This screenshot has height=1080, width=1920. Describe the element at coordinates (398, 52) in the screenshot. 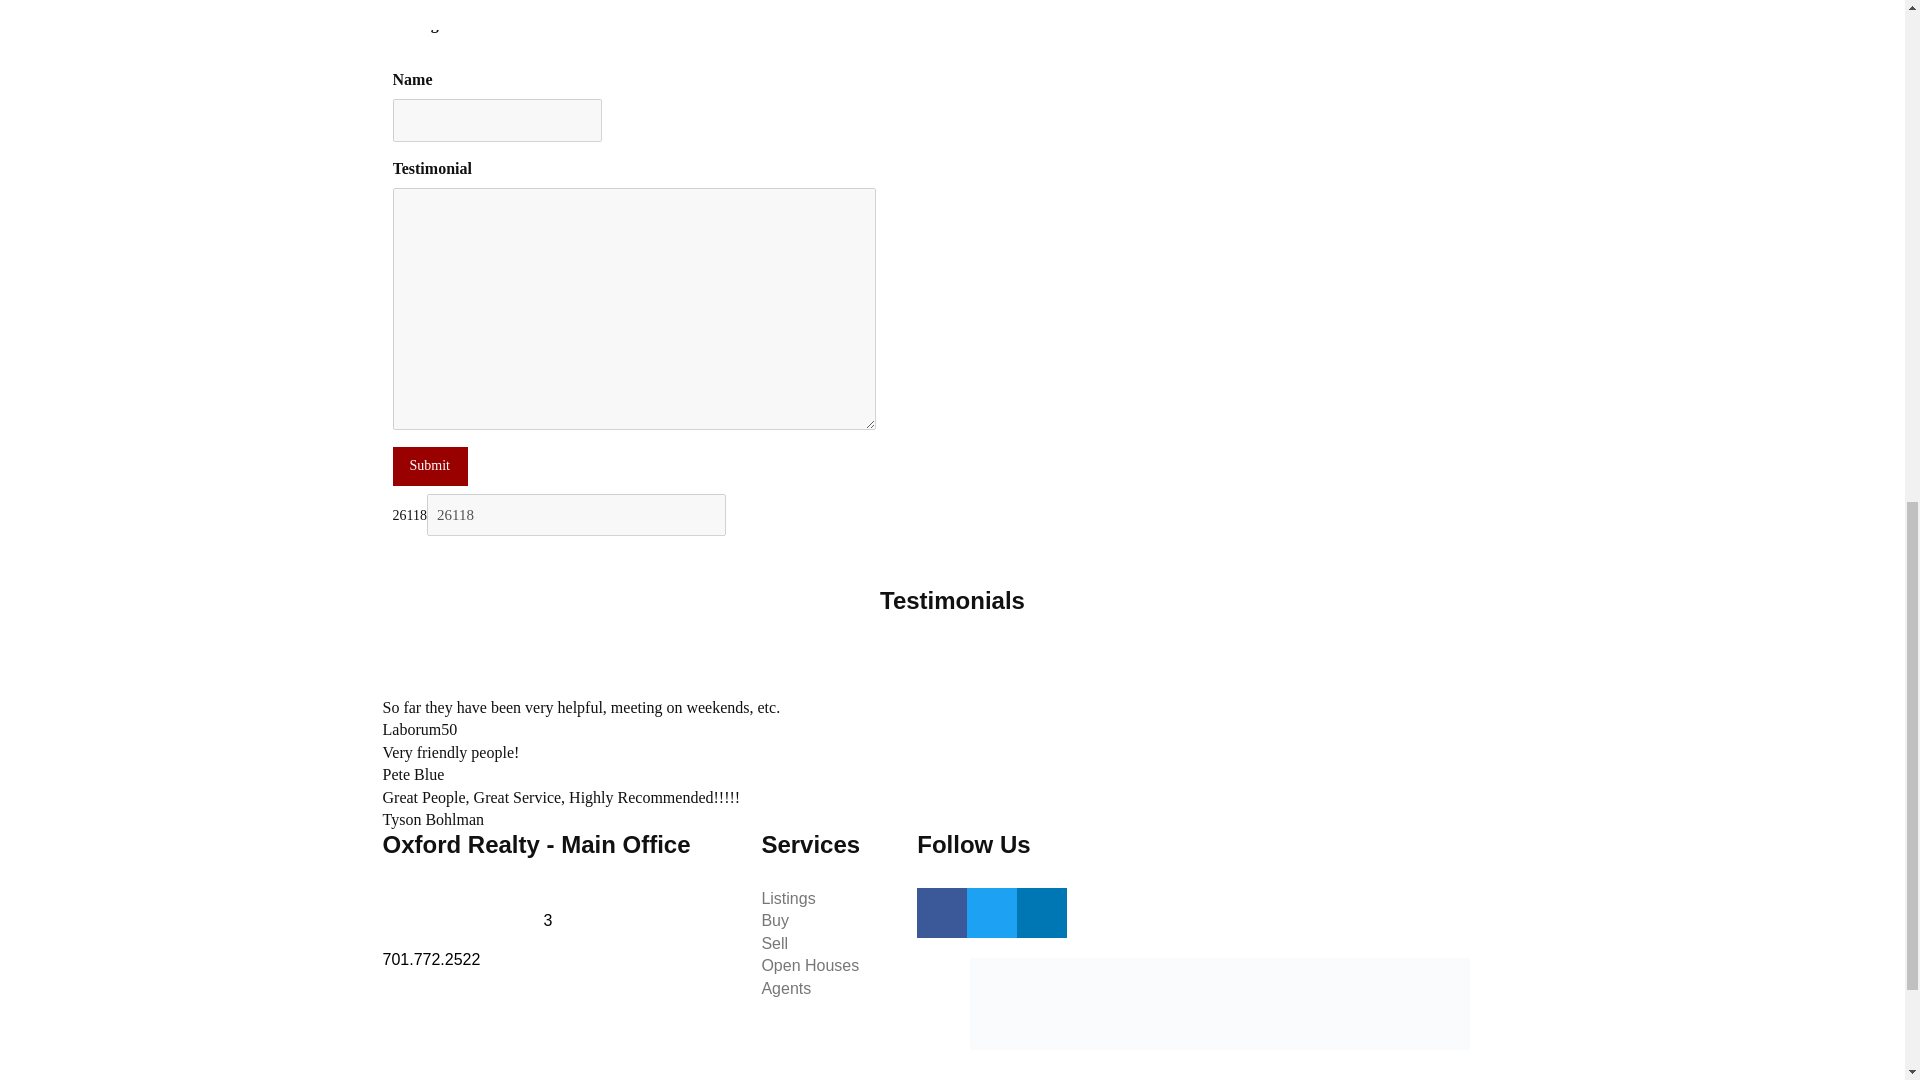

I see `grating2e7462319` at that location.